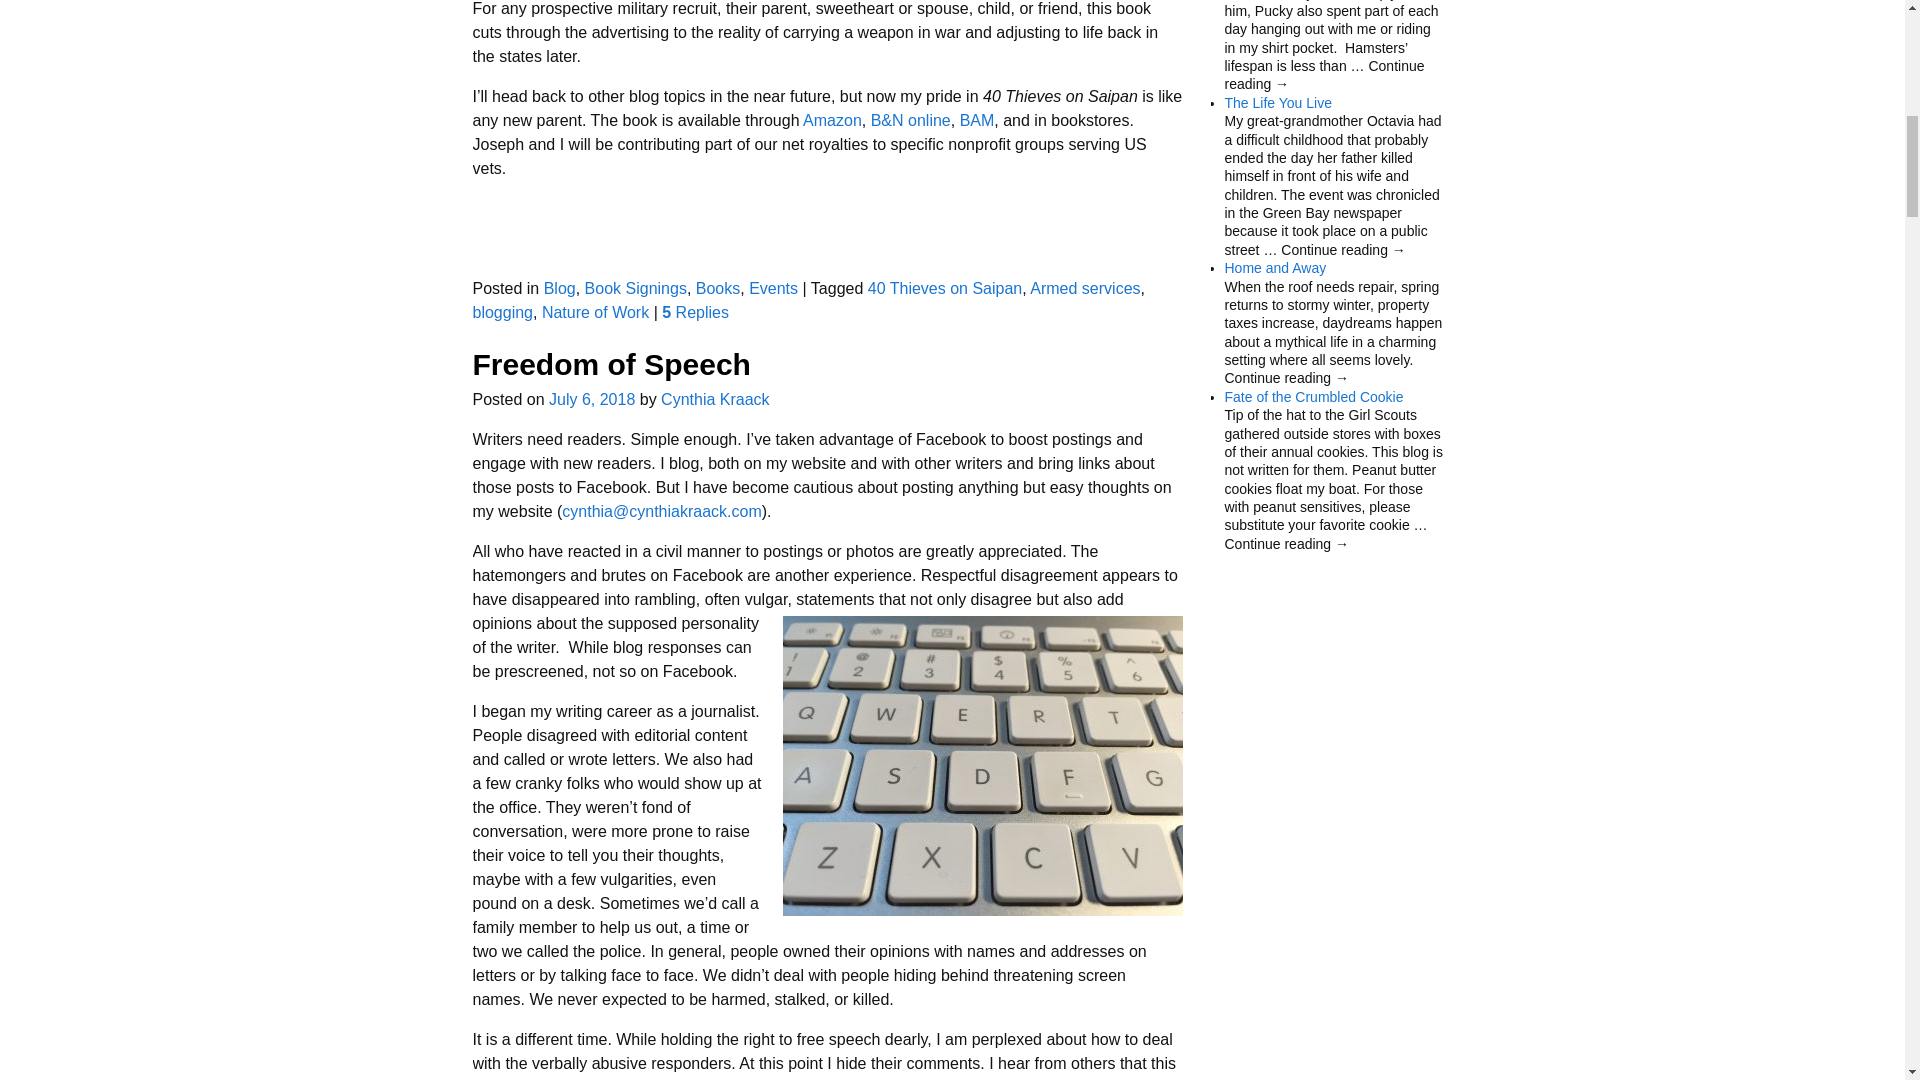 This screenshot has width=1920, height=1080. I want to click on Armed services, so click(1084, 288).